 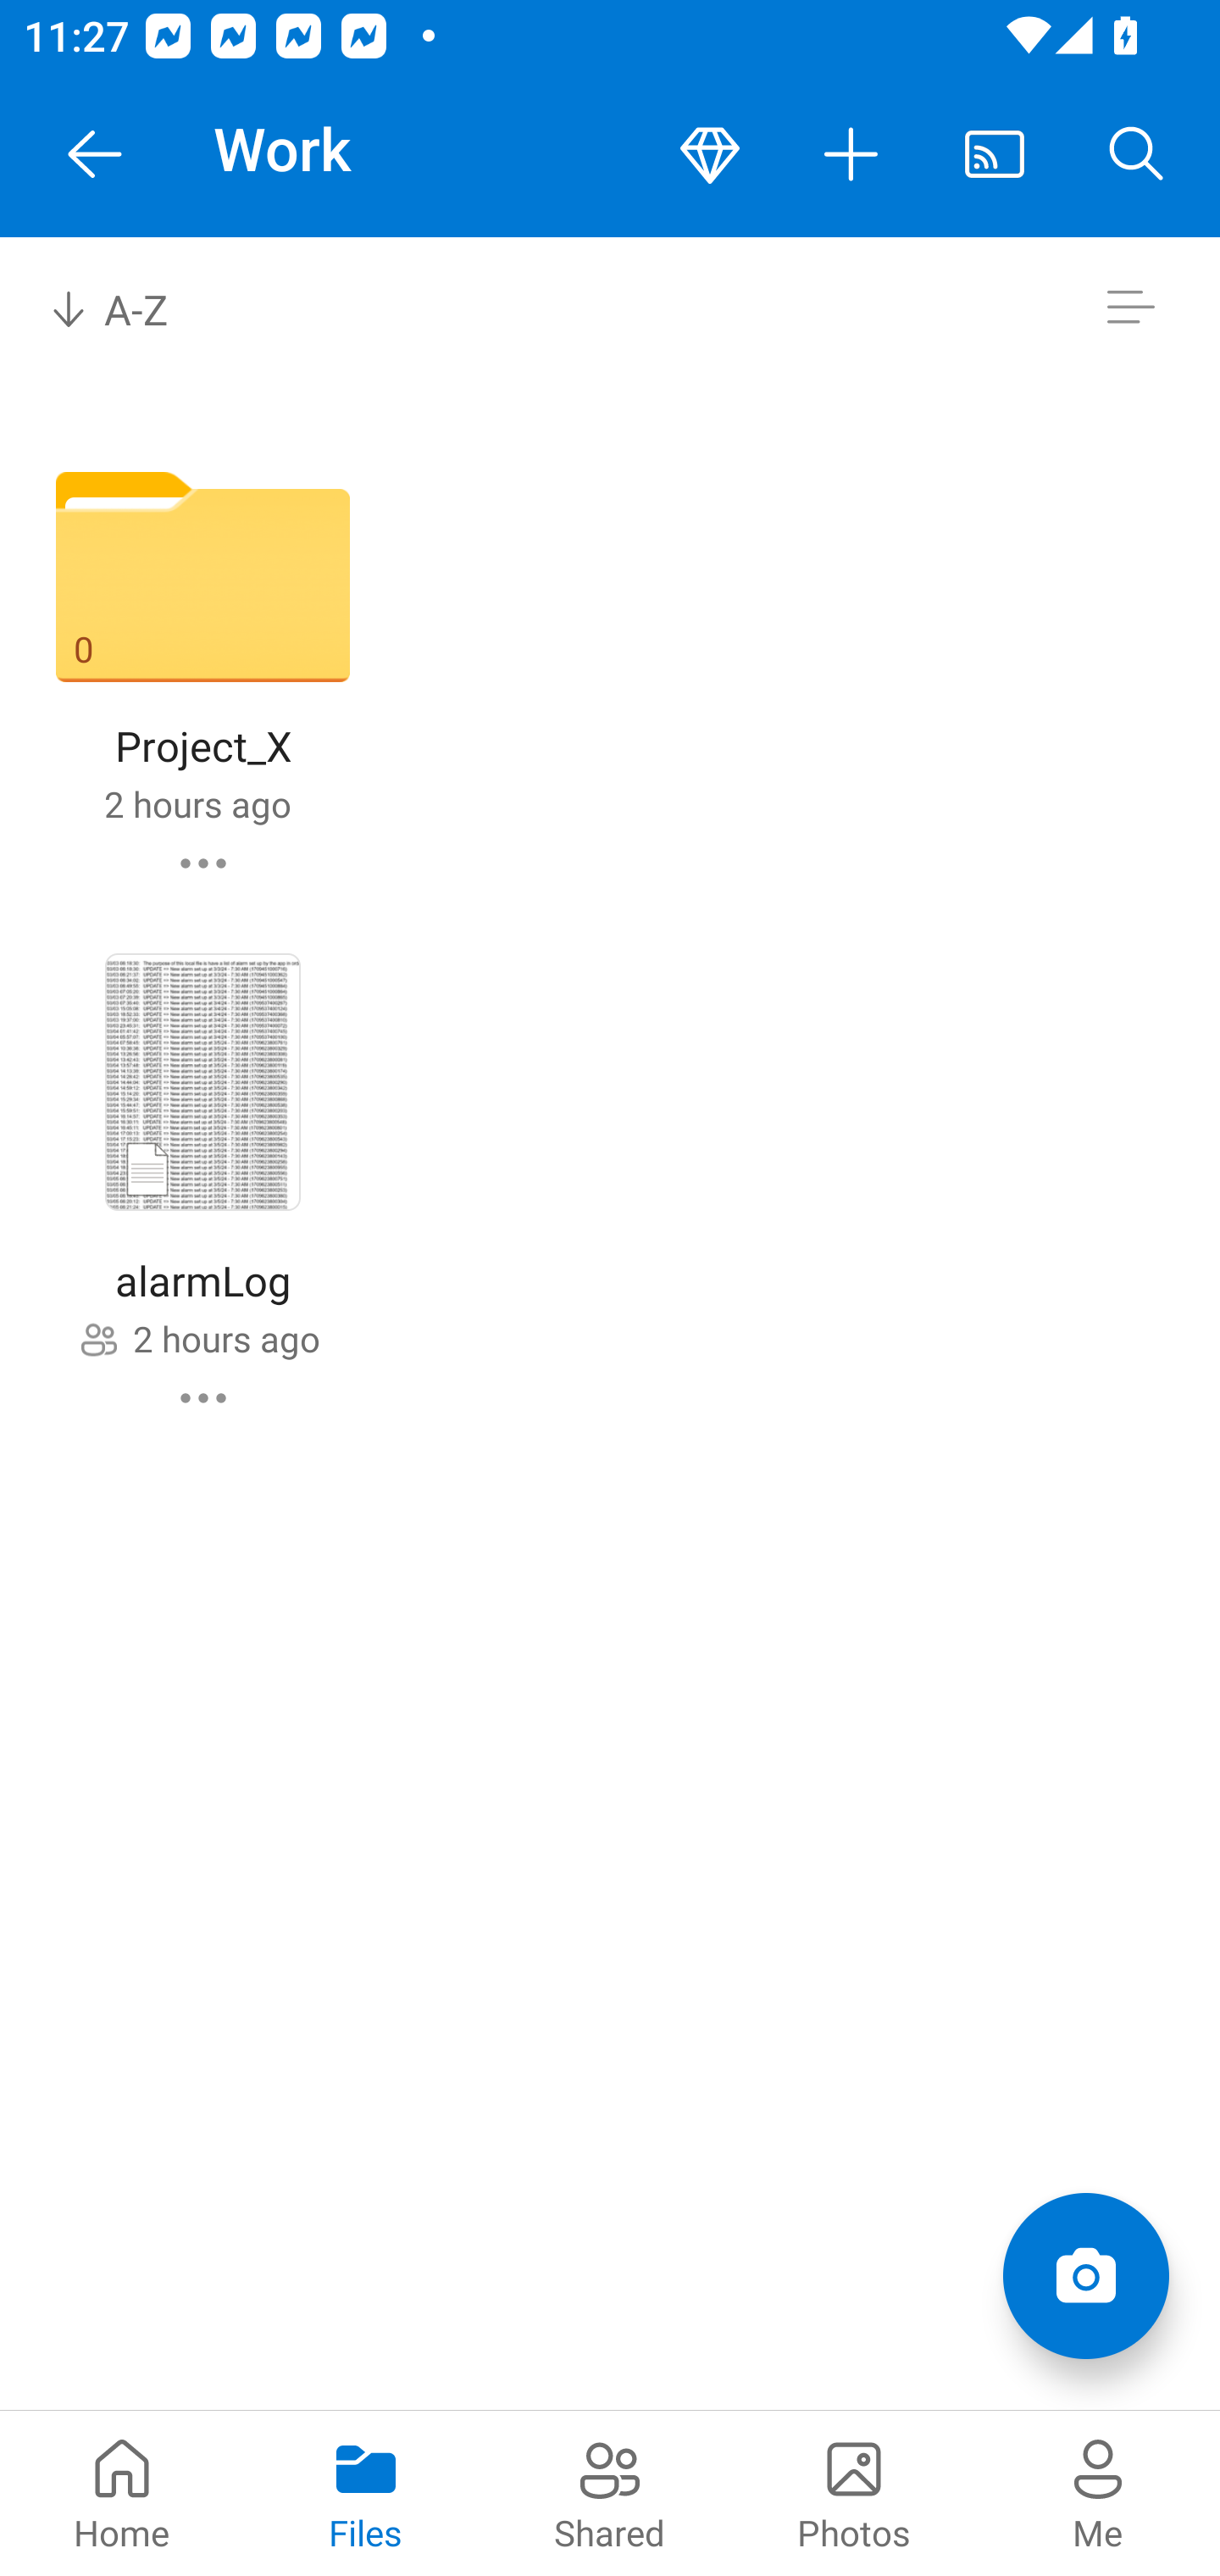 What do you see at coordinates (610, 2493) in the screenshot?
I see `Shared pivot Shared` at bounding box center [610, 2493].